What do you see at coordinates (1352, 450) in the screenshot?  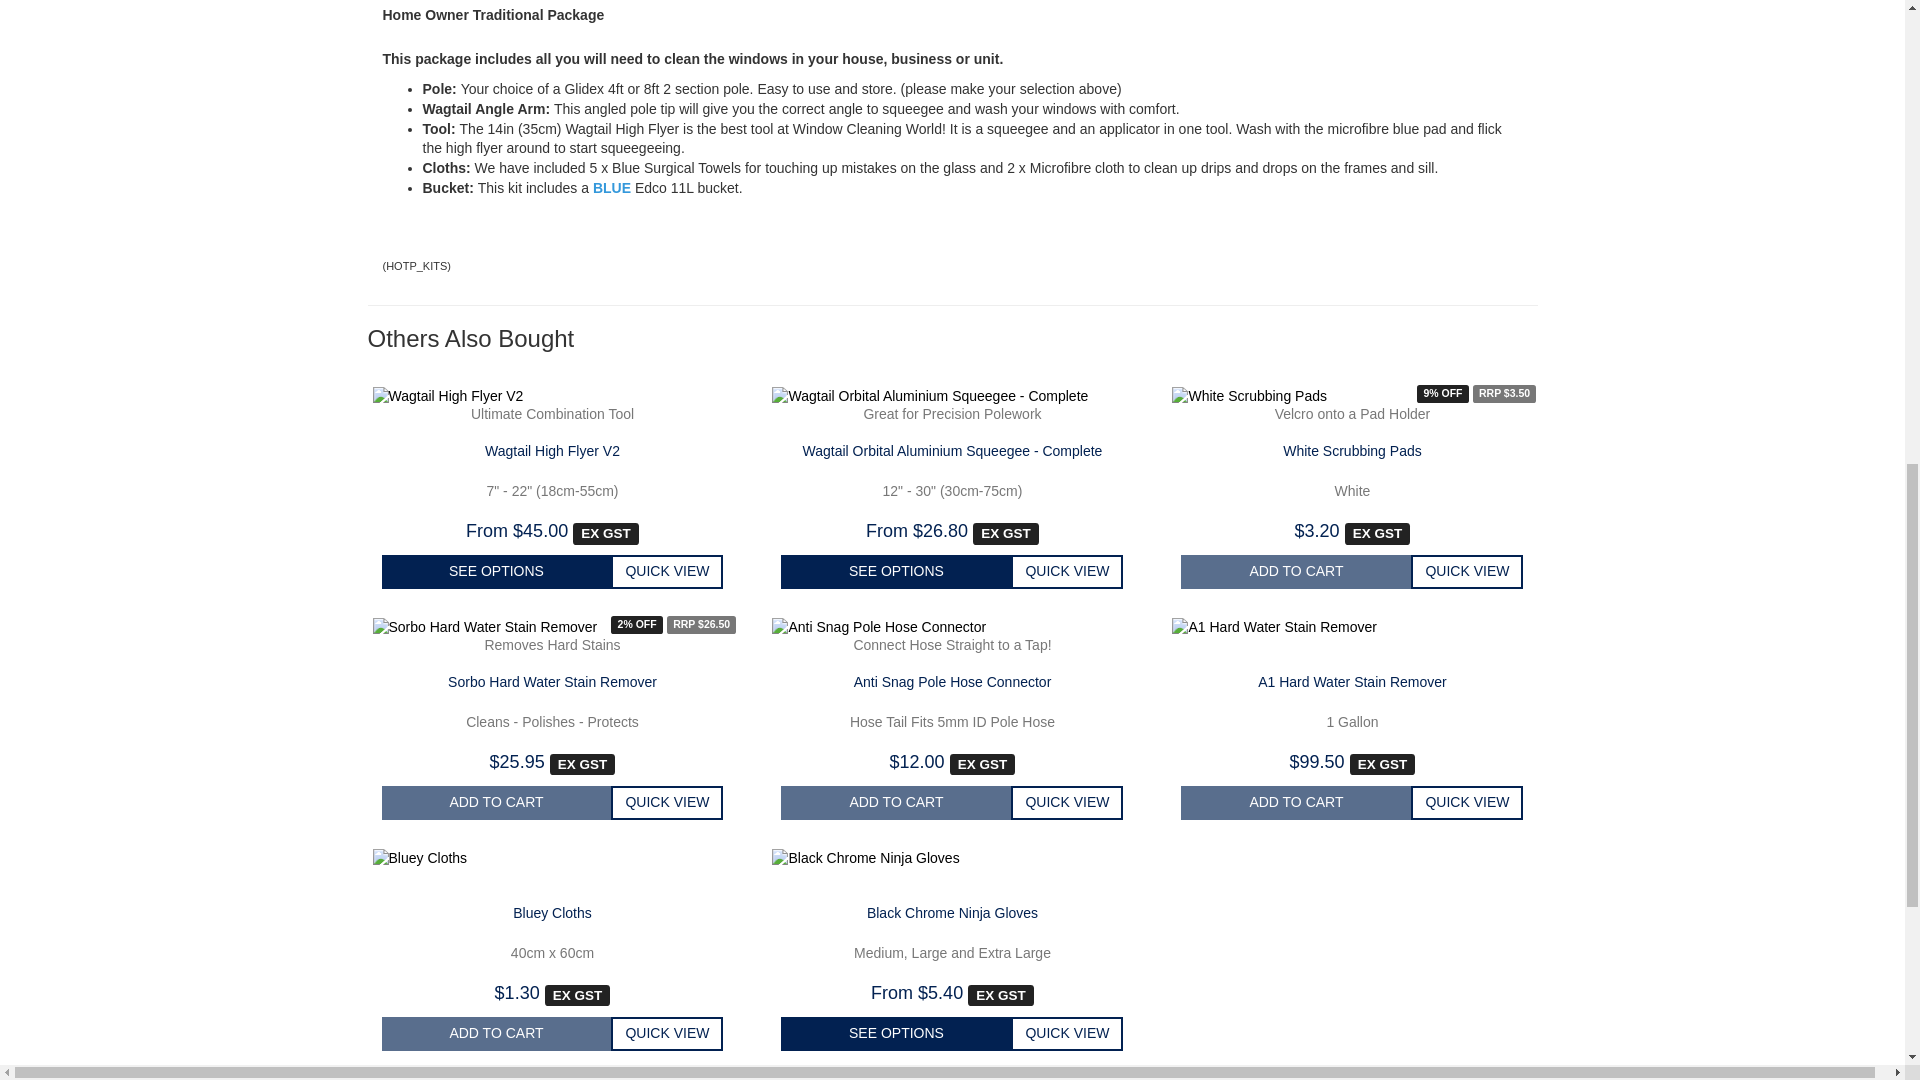 I see `White Scrubbing Pads` at bounding box center [1352, 450].